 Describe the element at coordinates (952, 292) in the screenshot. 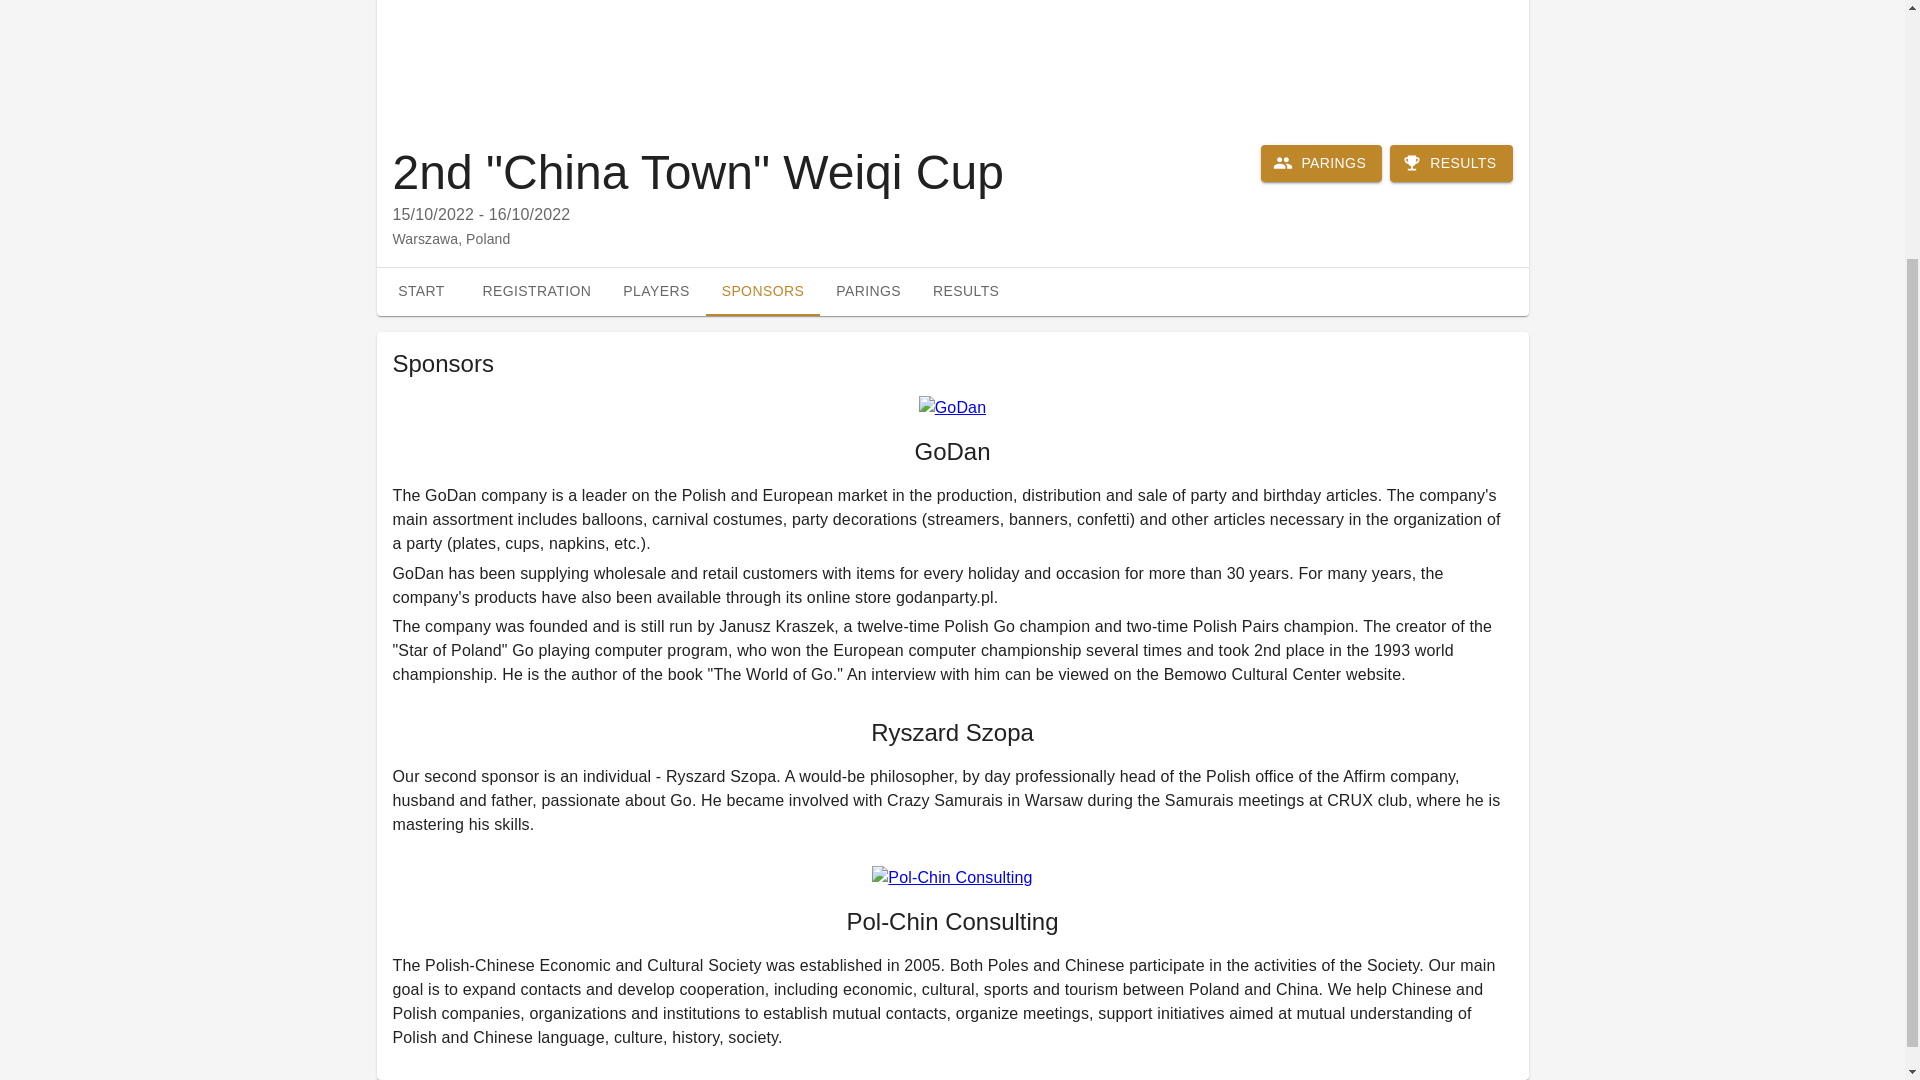

I see `RESULTS` at that location.